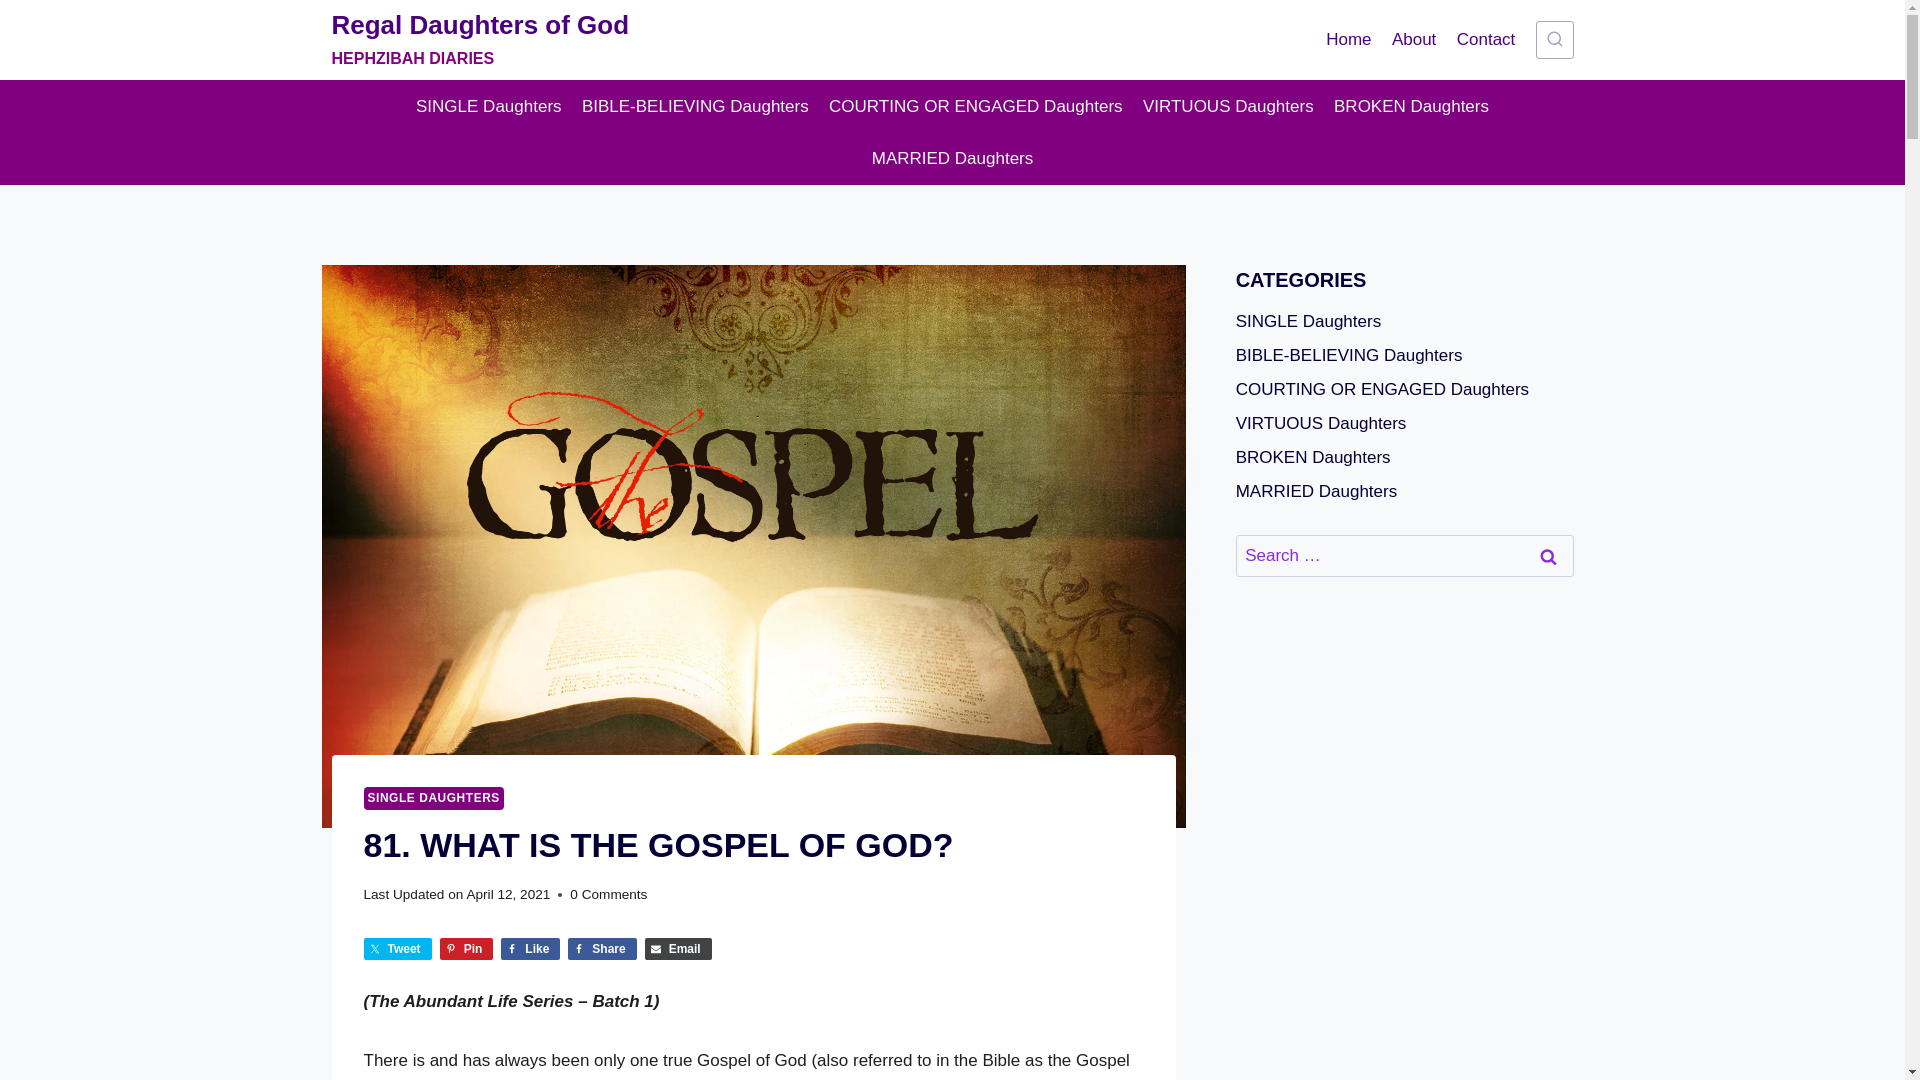 The image size is (1920, 1080). What do you see at coordinates (1414, 40) in the screenshot?
I see `About` at bounding box center [1414, 40].